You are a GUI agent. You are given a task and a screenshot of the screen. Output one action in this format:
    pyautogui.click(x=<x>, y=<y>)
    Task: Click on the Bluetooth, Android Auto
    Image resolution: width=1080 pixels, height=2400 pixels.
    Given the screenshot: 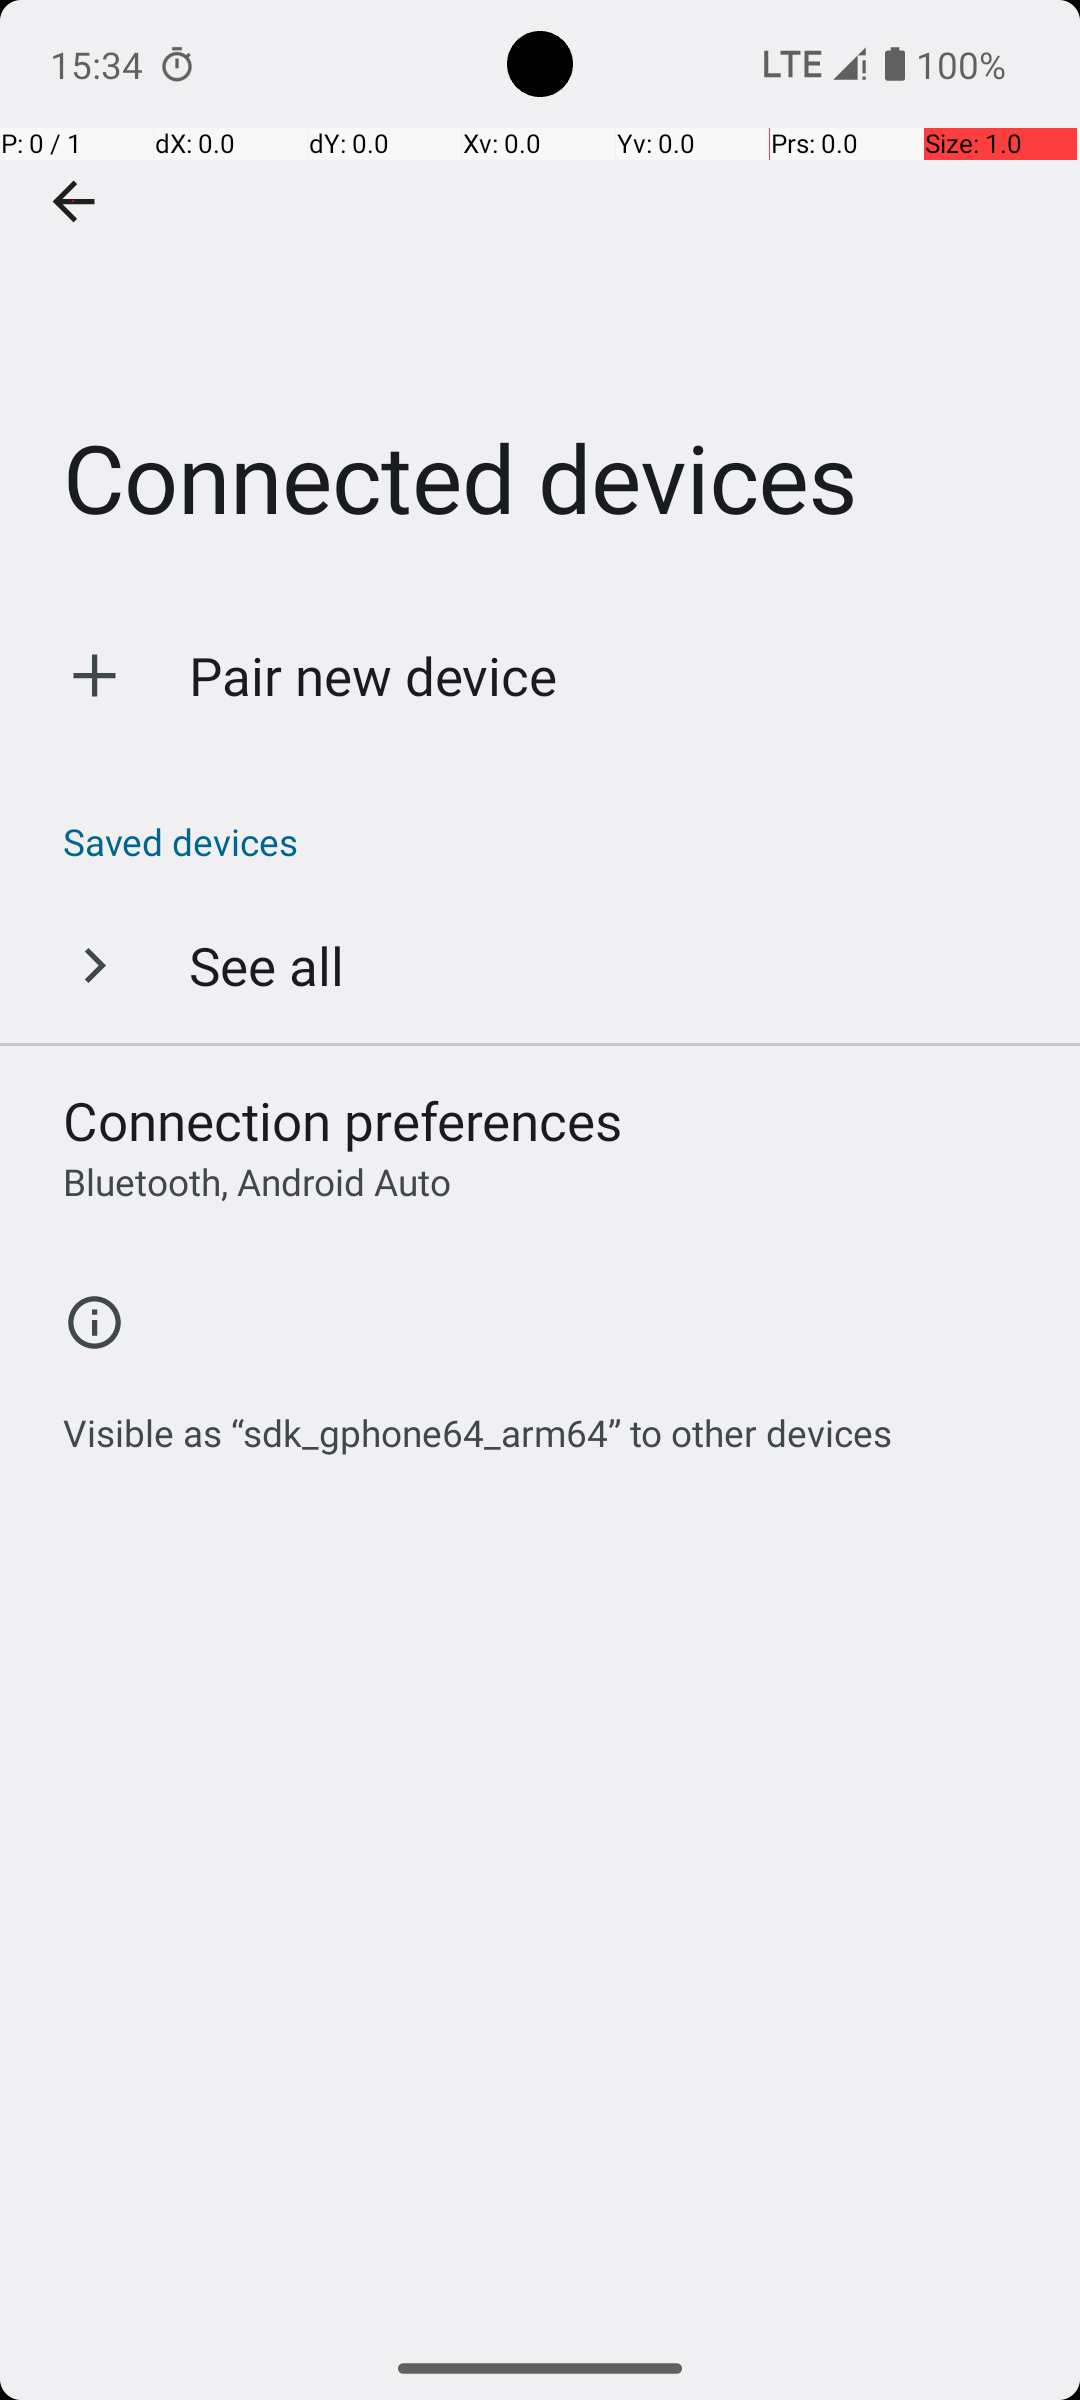 What is the action you would take?
    pyautogui.click(x=257, y=1182)
    